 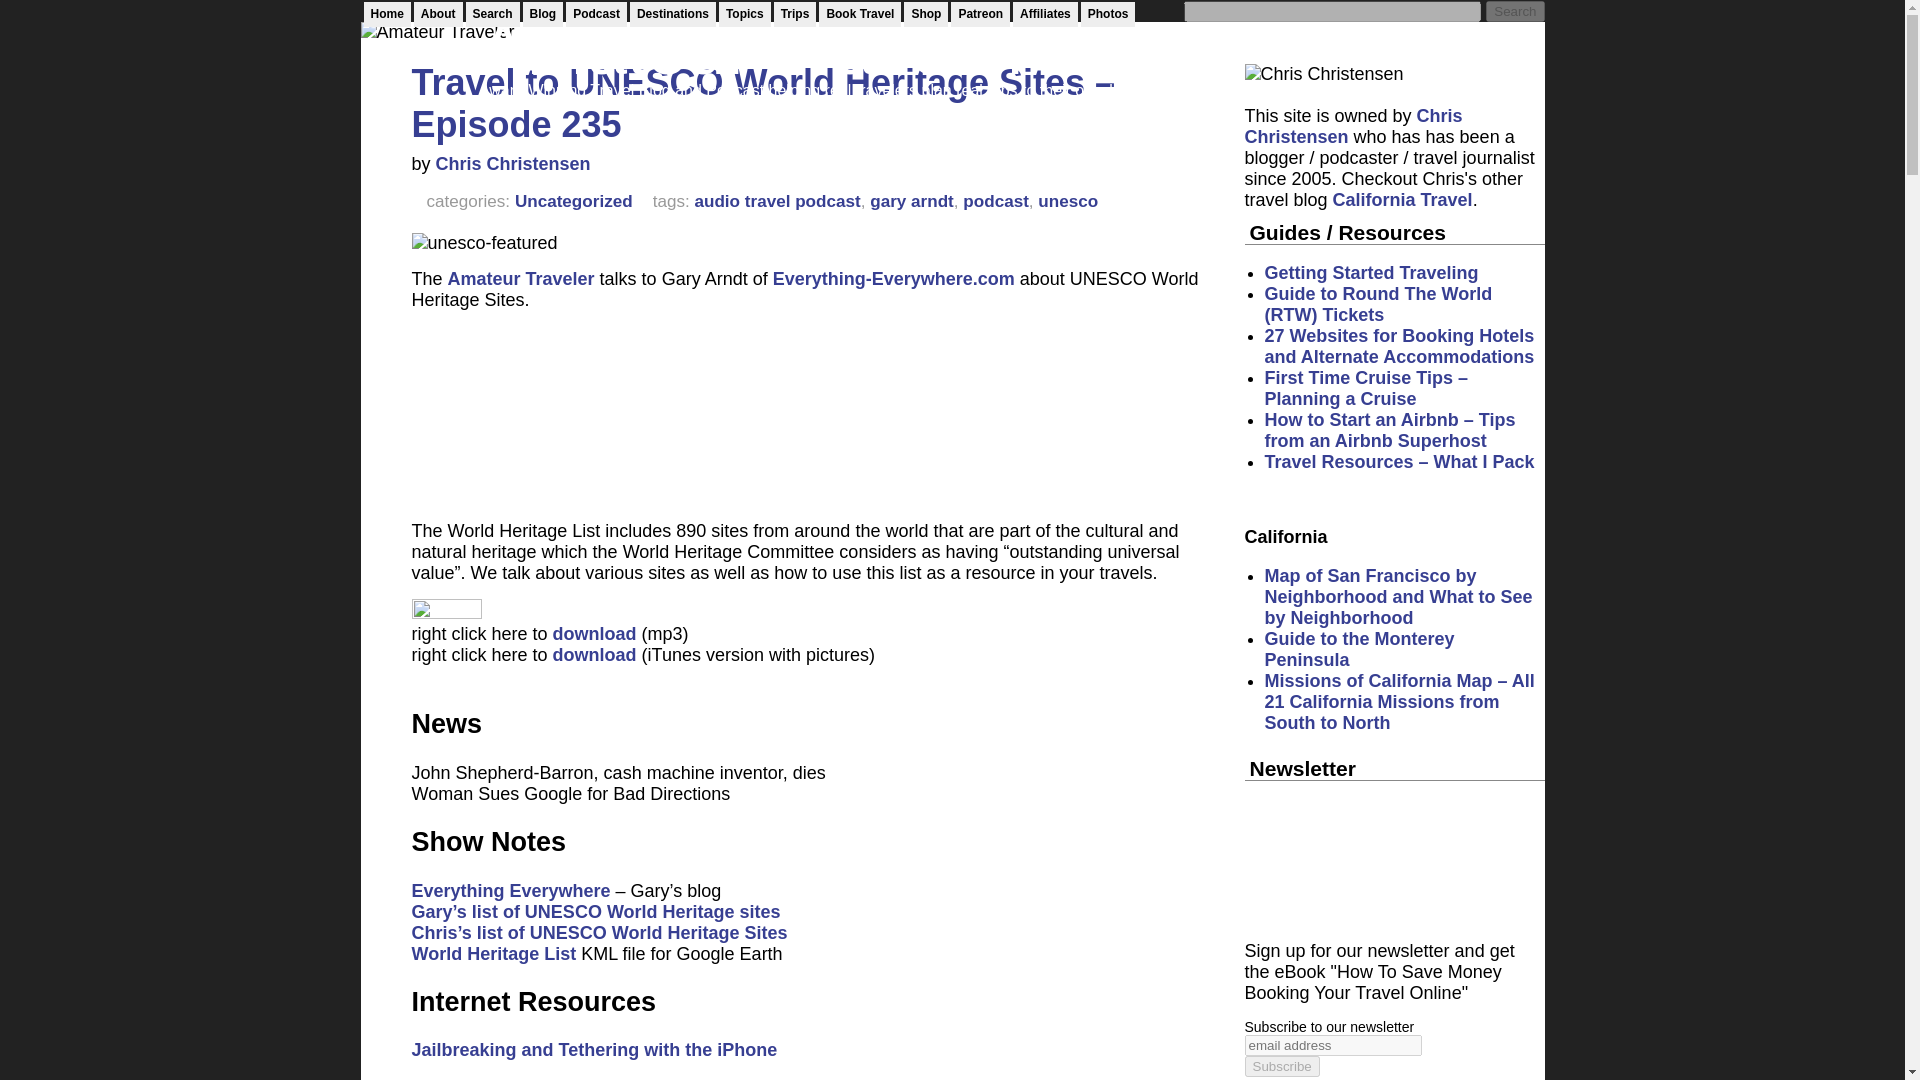 I want to click on download, so click(x=594, y=654).